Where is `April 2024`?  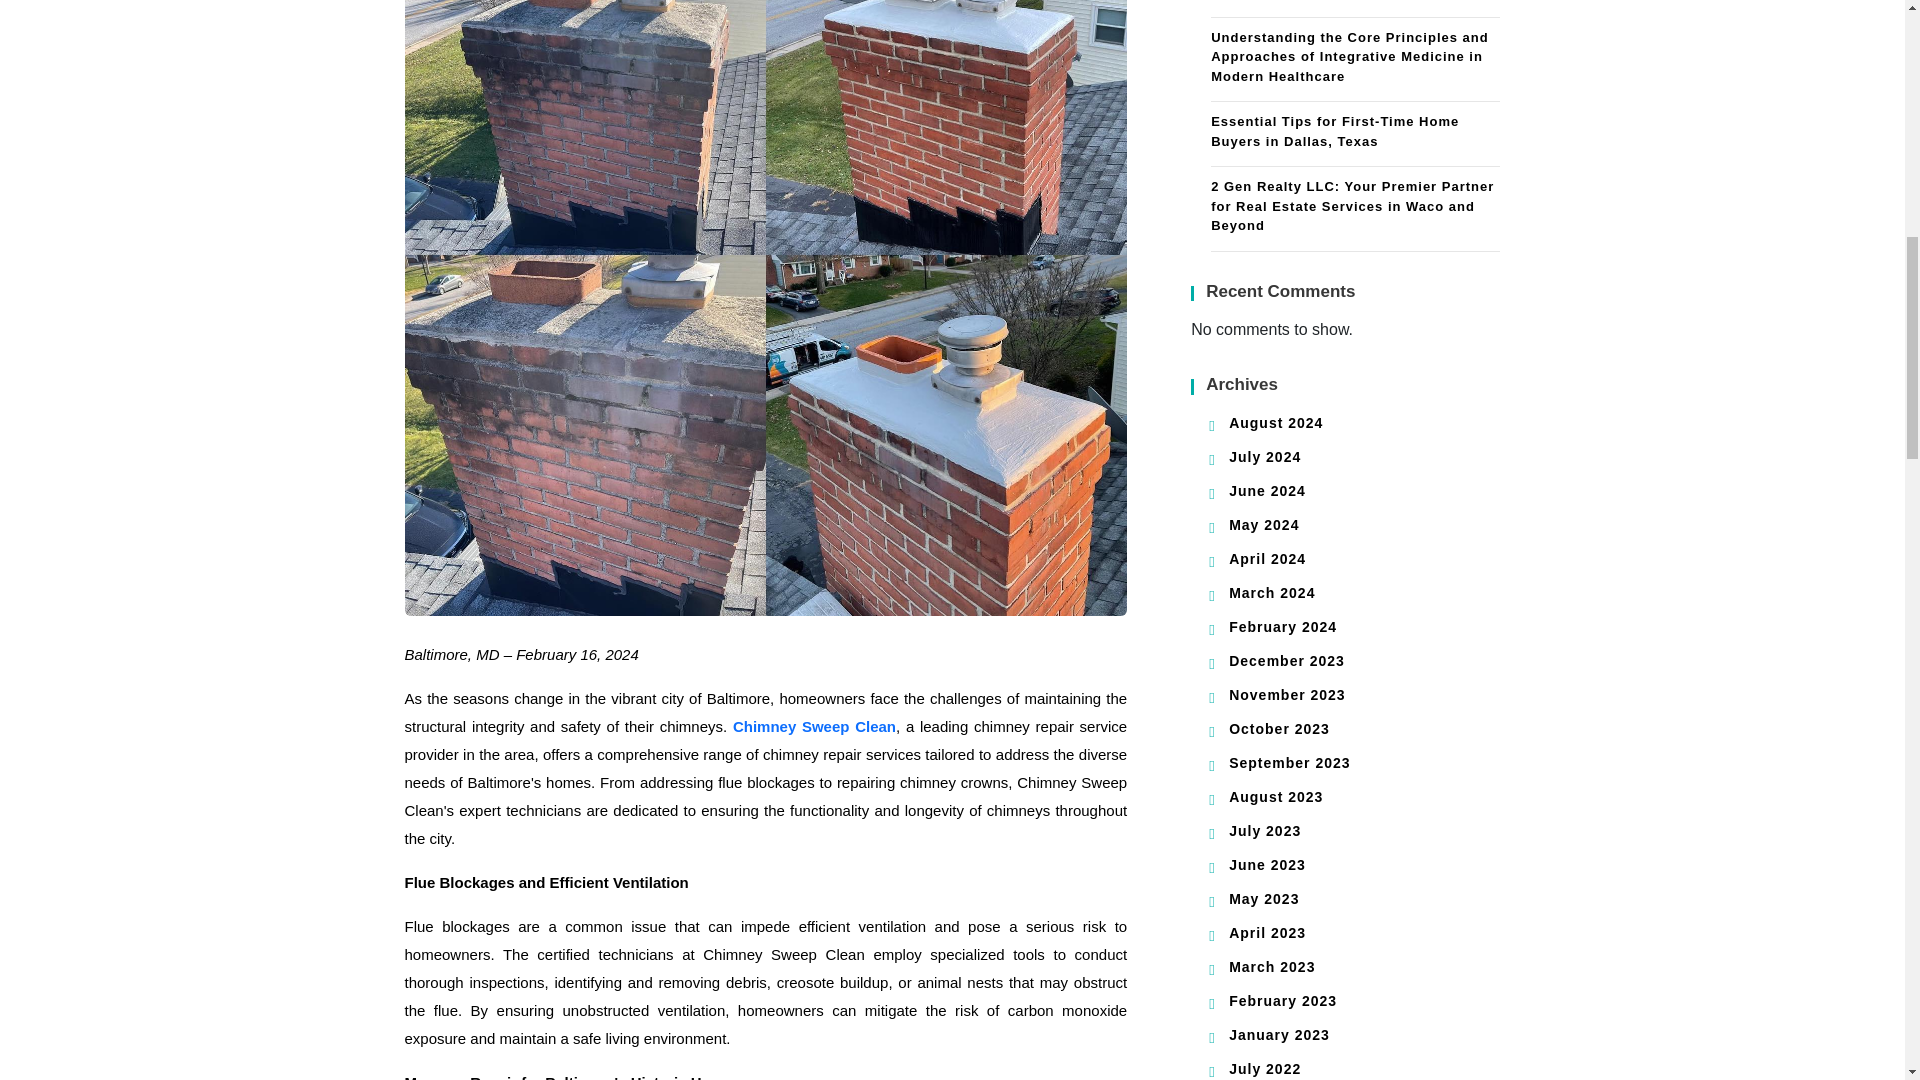 April 2024 is located at coordinates (1266, 558).